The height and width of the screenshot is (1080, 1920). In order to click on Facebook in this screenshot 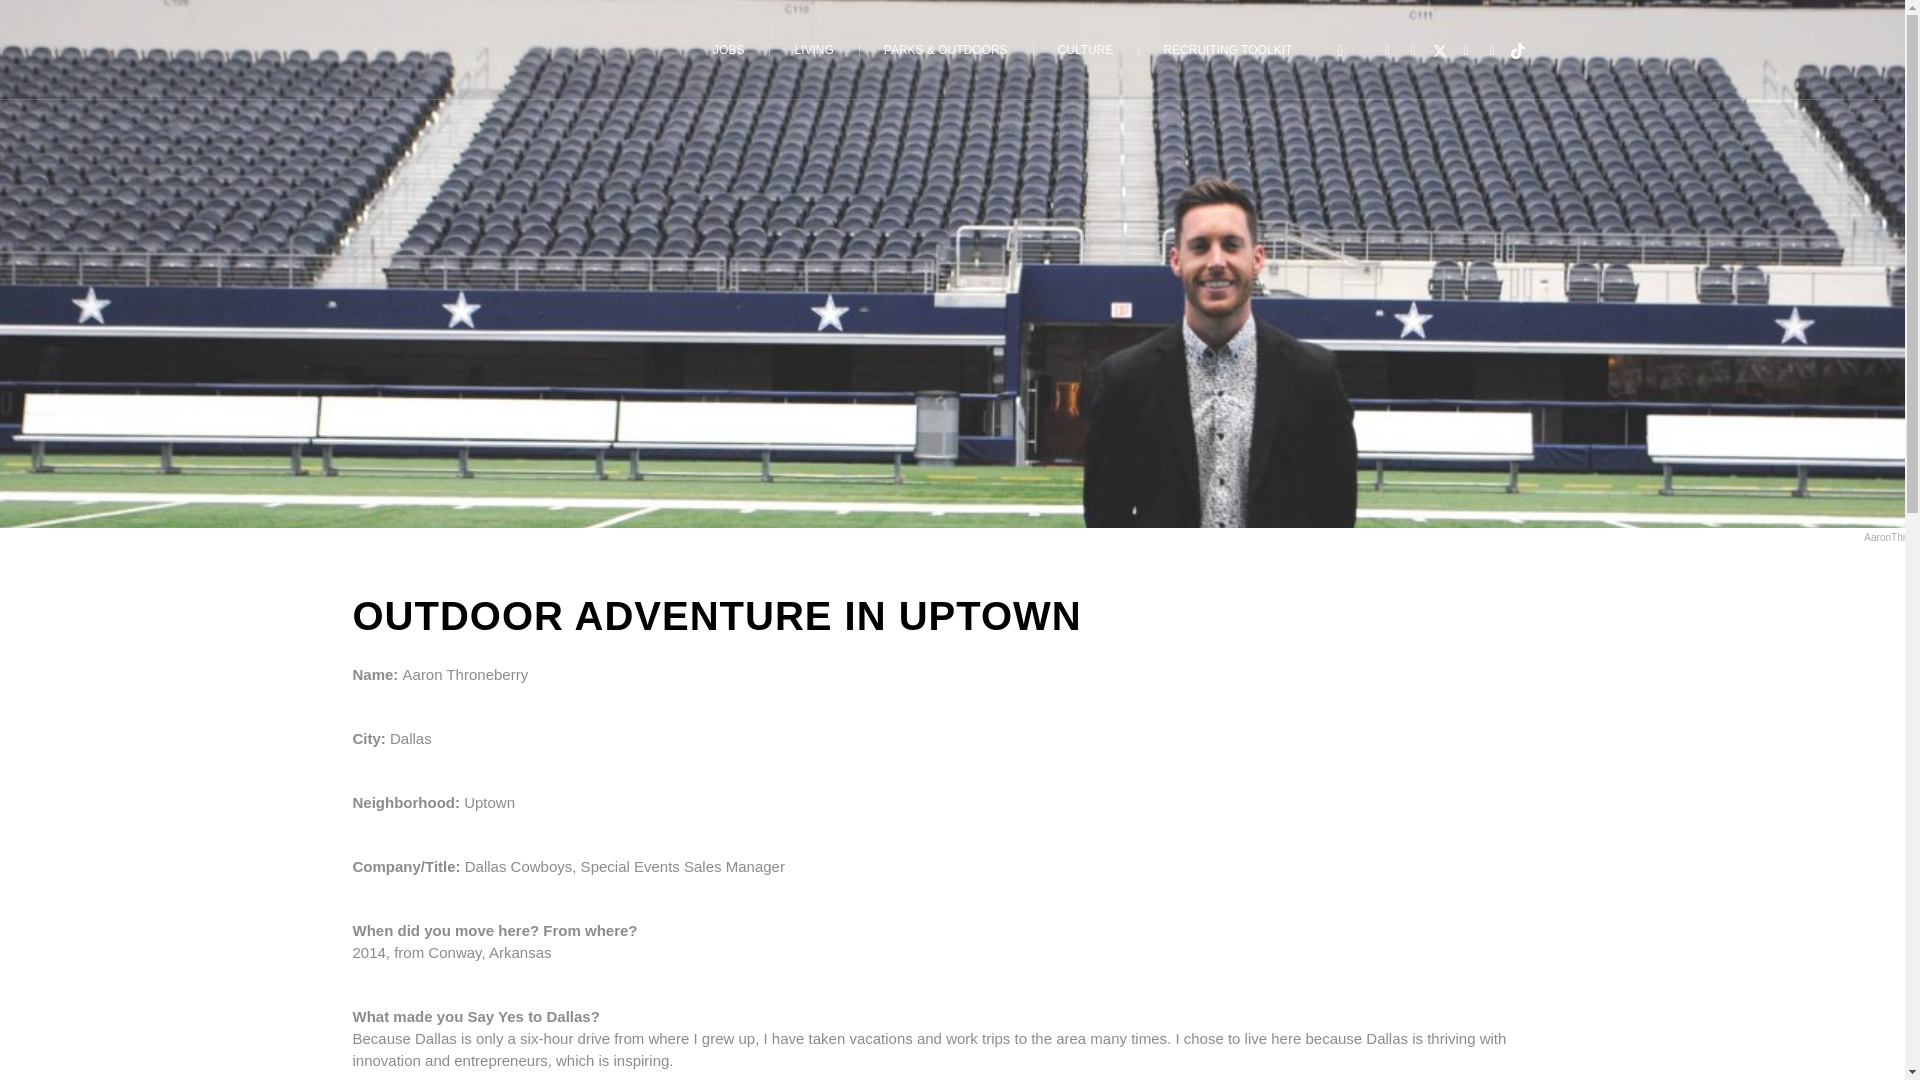, I will do `click(1386, 50)`.